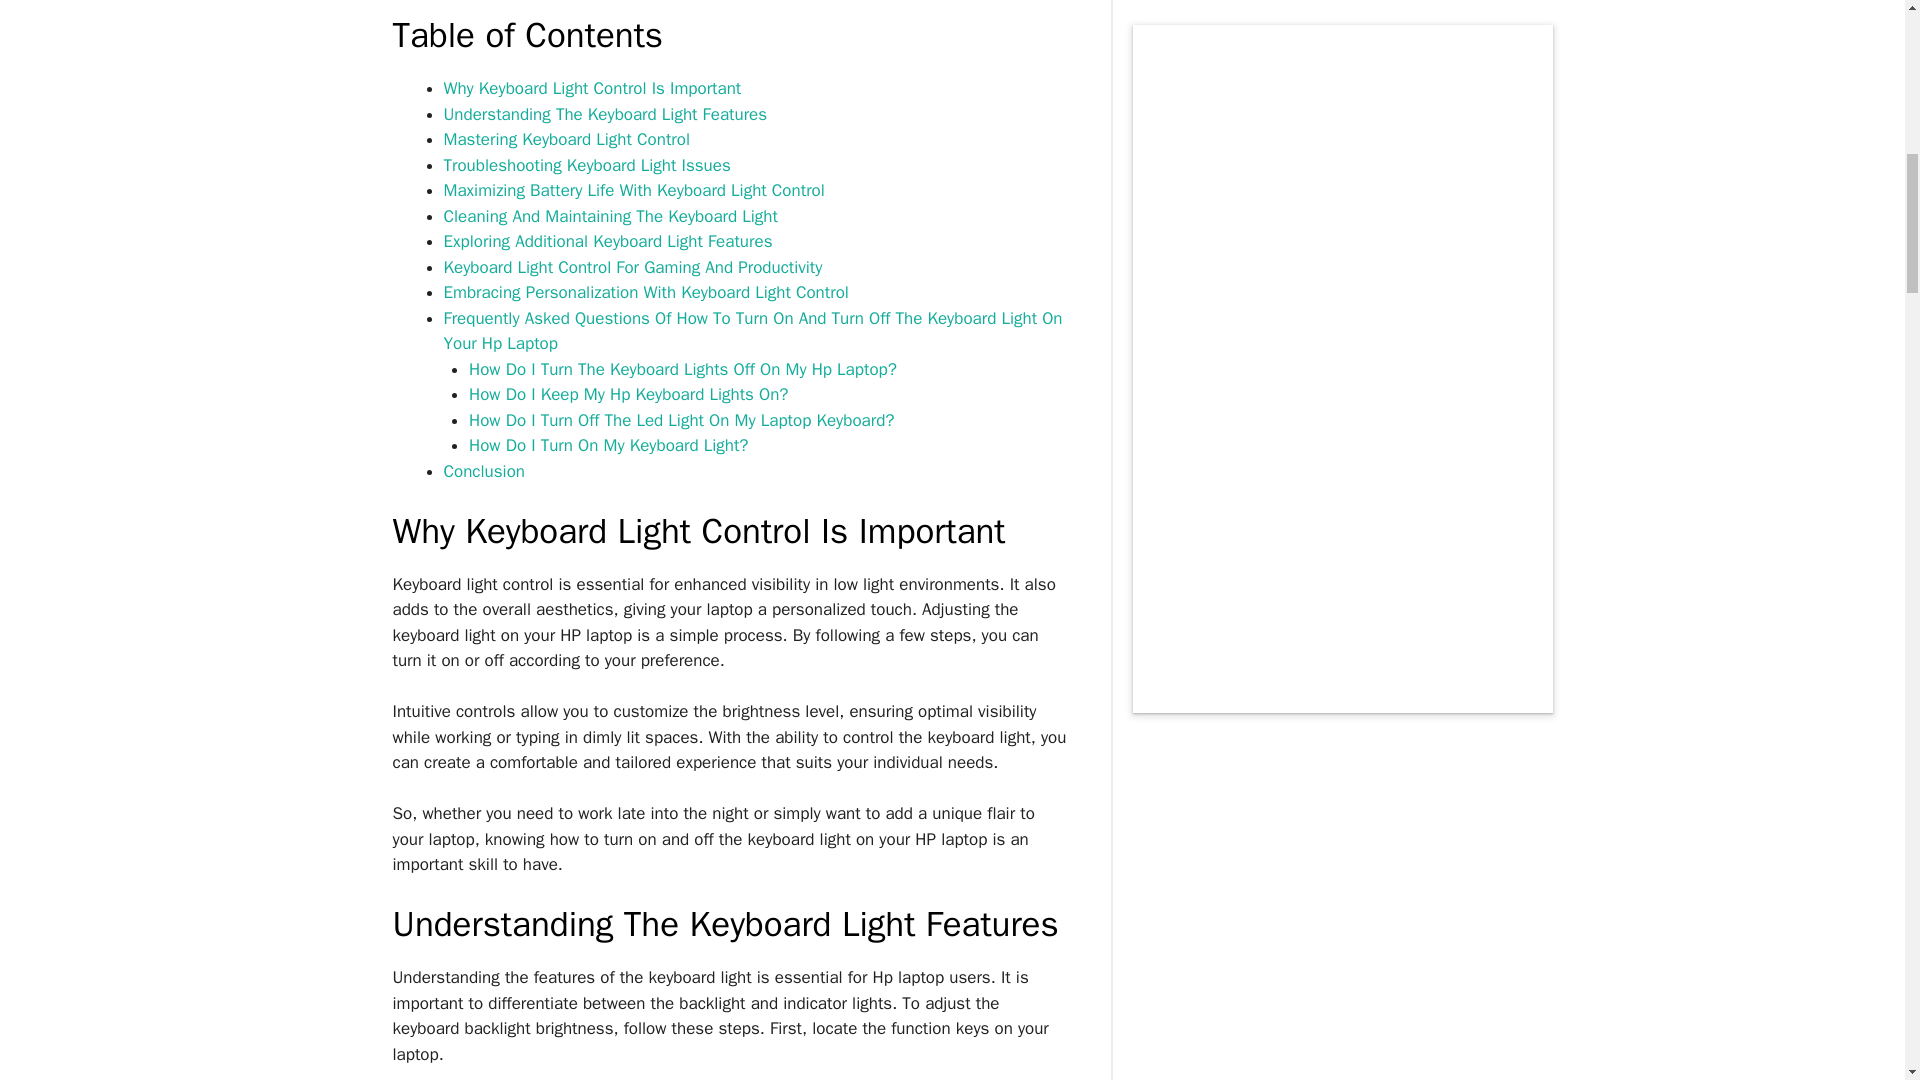 The image size is (1920, 1080). Describe the element at coordinates (606, 114) in the screenshot. I see `Understanding The Keyboard Light Features` at that location.